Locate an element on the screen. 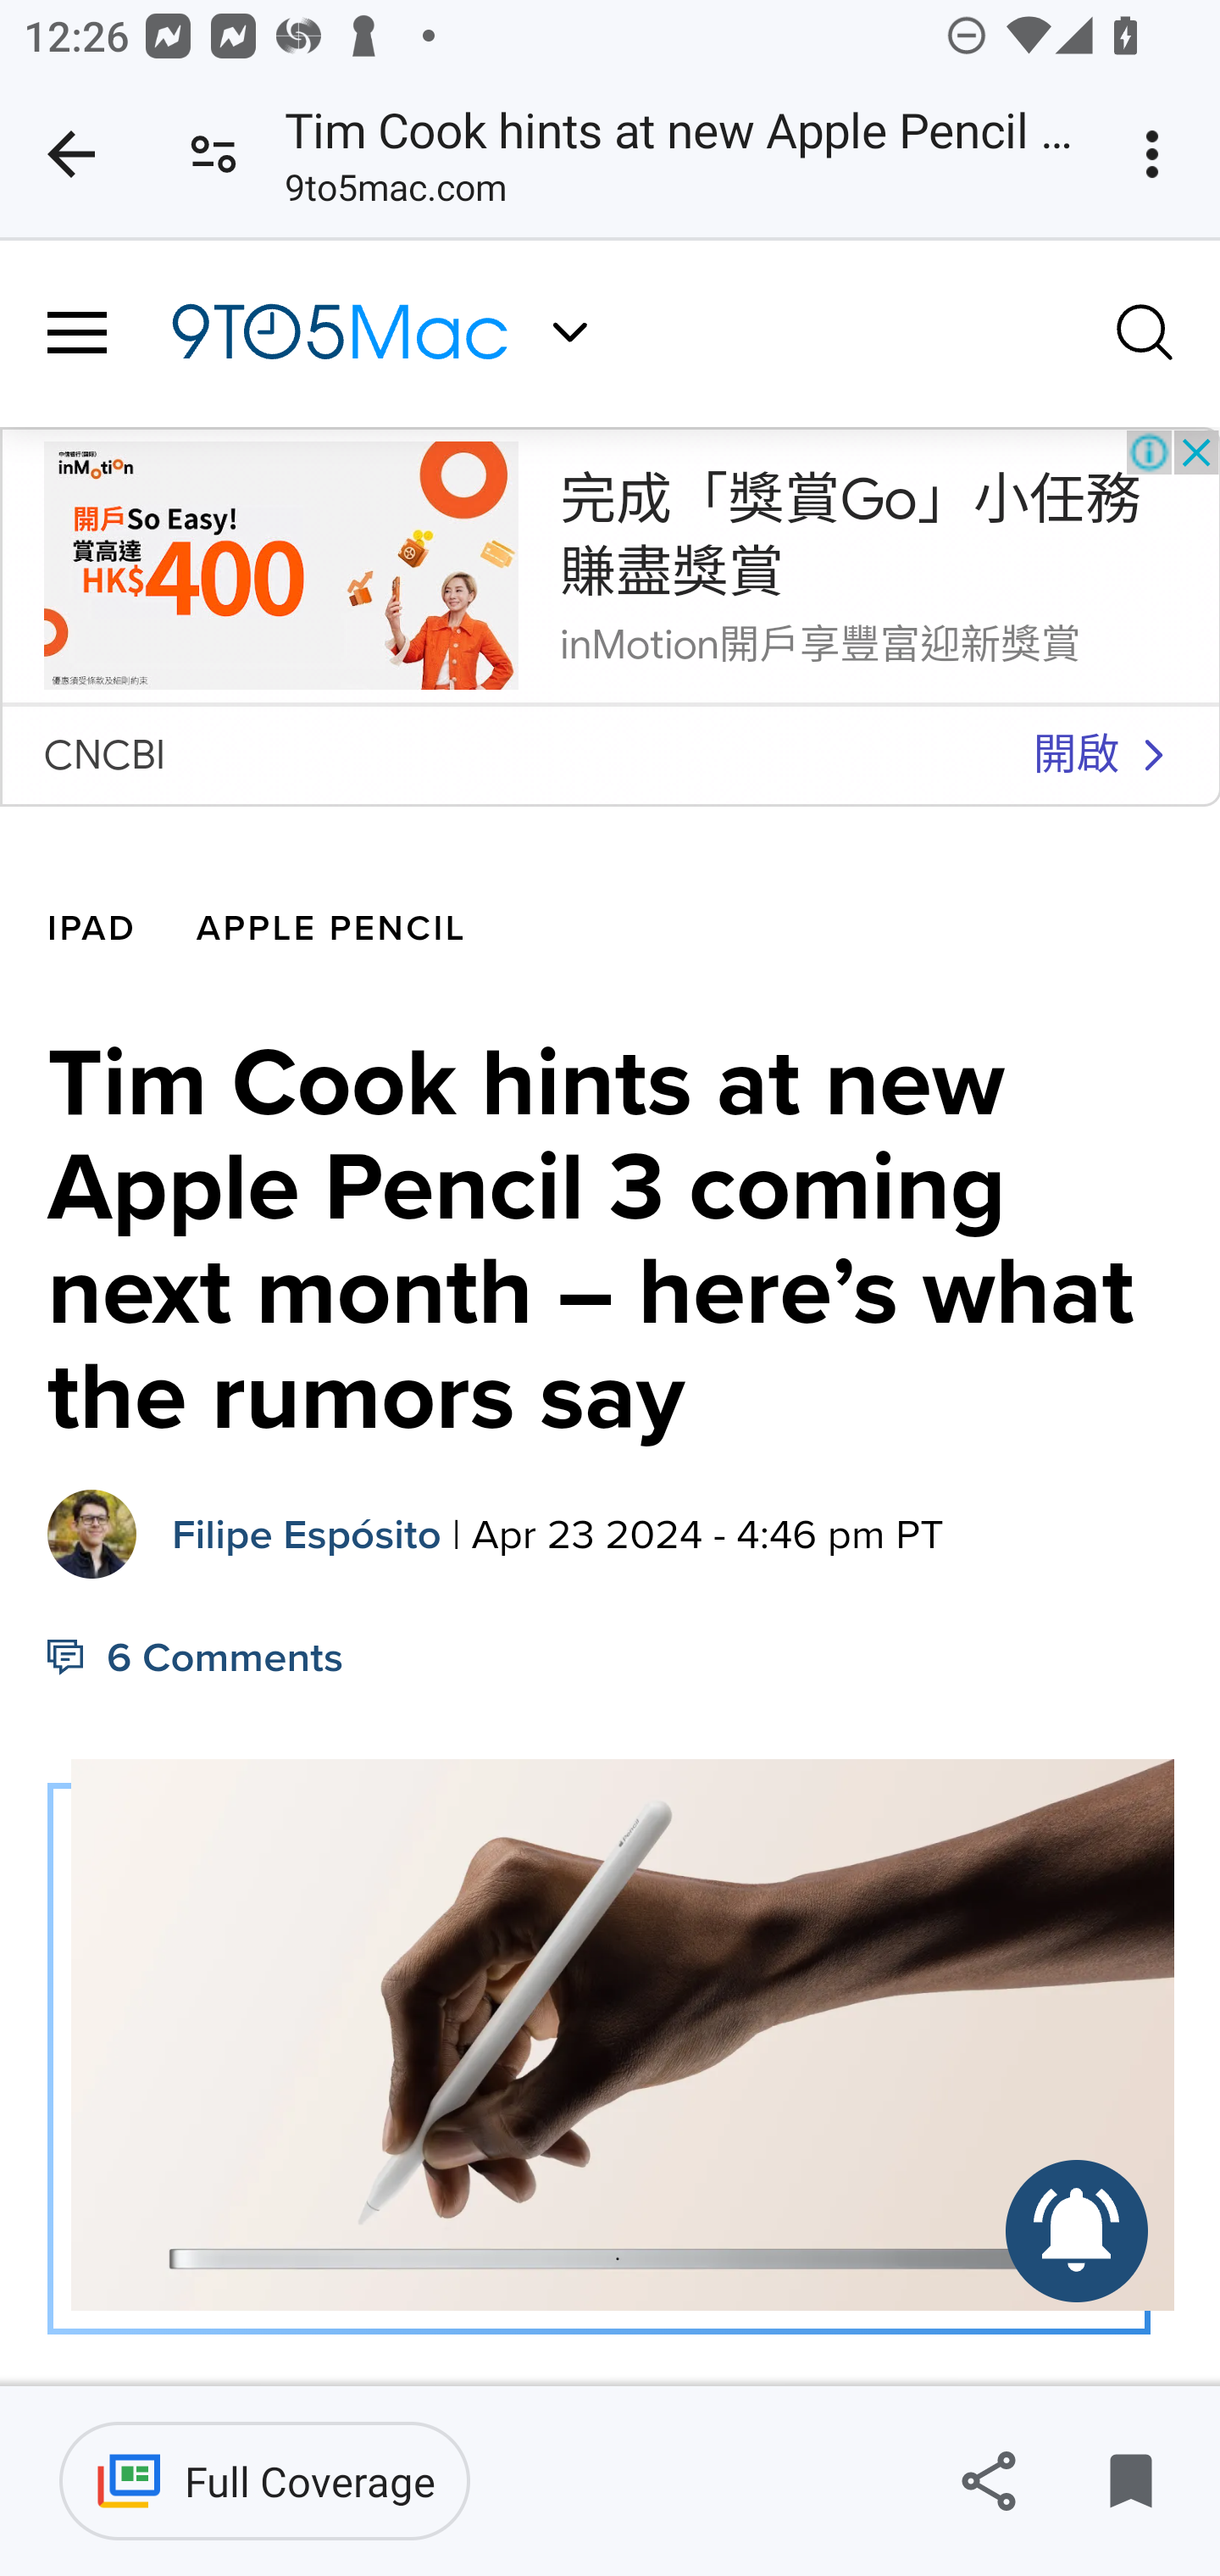 Image resolution: width=1220 pixels, height=2576 pixels. Full Coverage is located at coordinates (264, 2481).